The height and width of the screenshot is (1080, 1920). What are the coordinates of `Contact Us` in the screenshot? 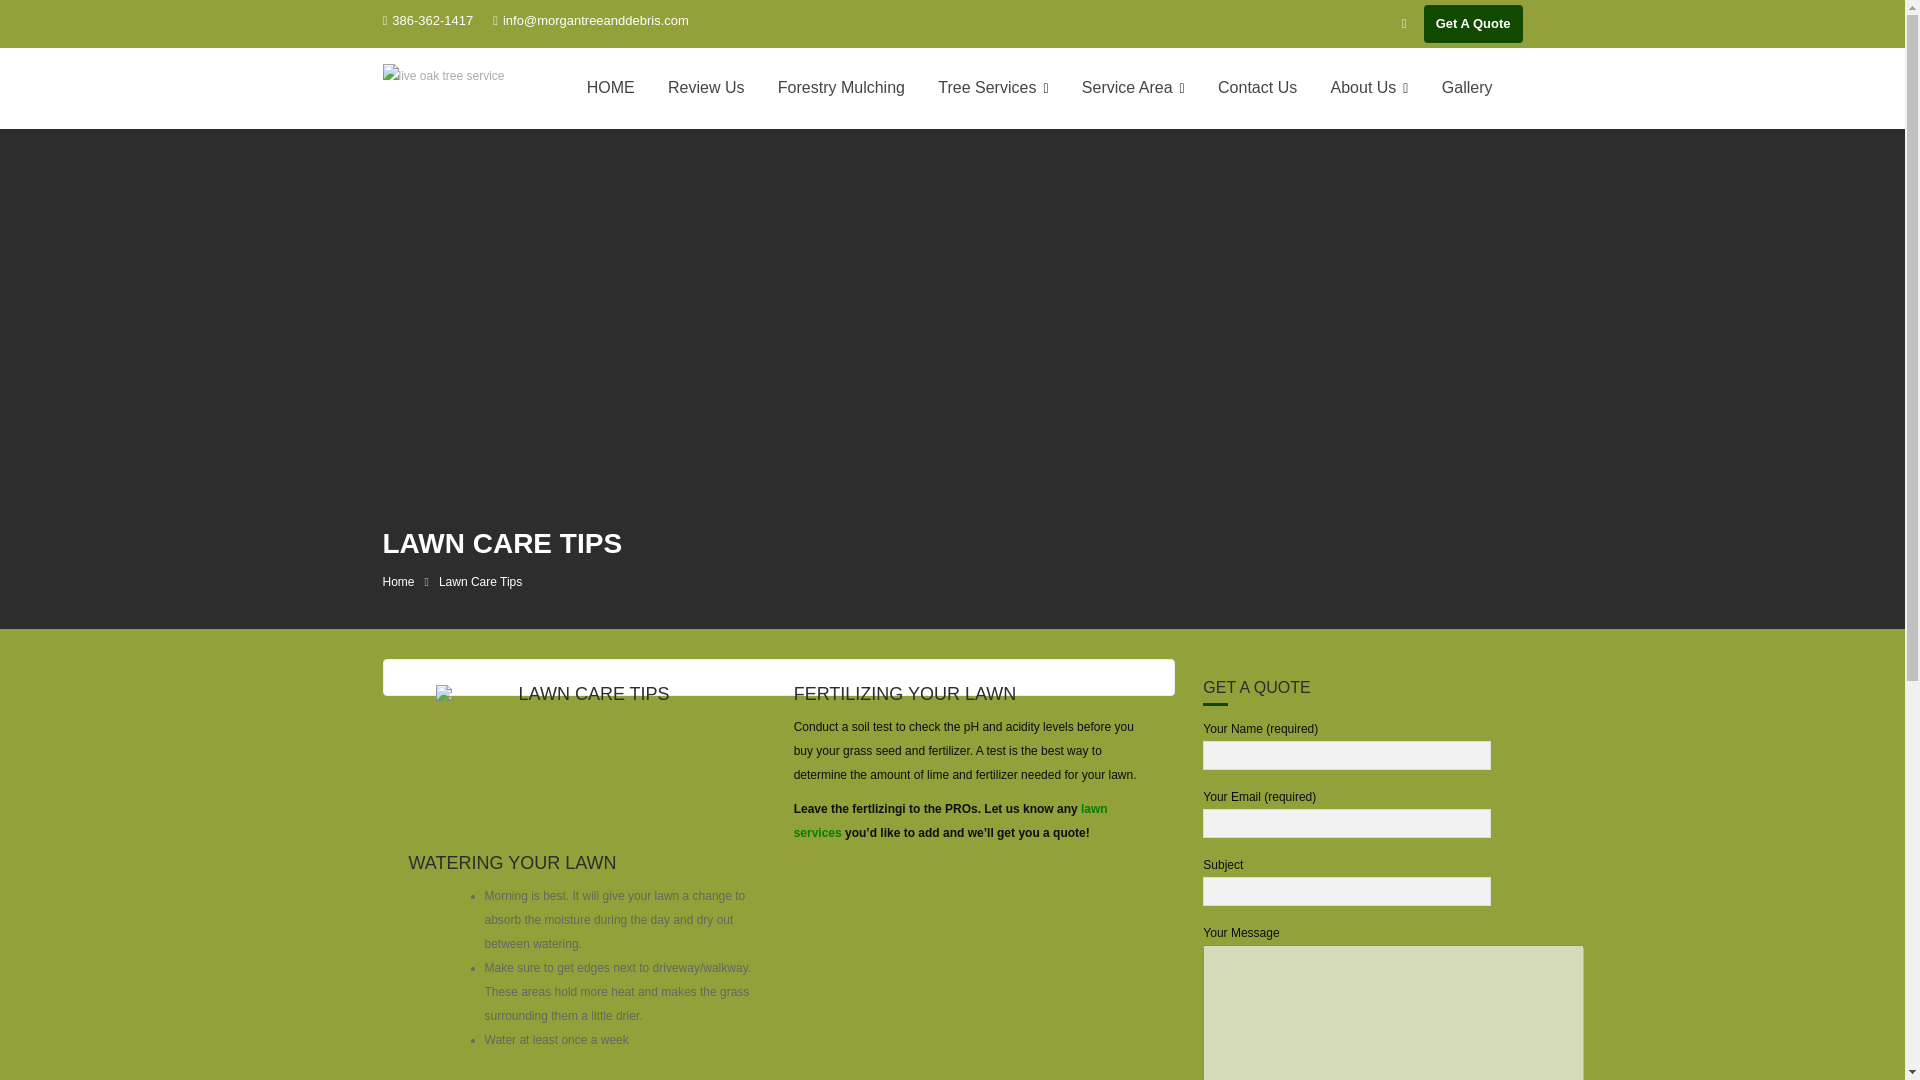 It's located at (1257, 88).